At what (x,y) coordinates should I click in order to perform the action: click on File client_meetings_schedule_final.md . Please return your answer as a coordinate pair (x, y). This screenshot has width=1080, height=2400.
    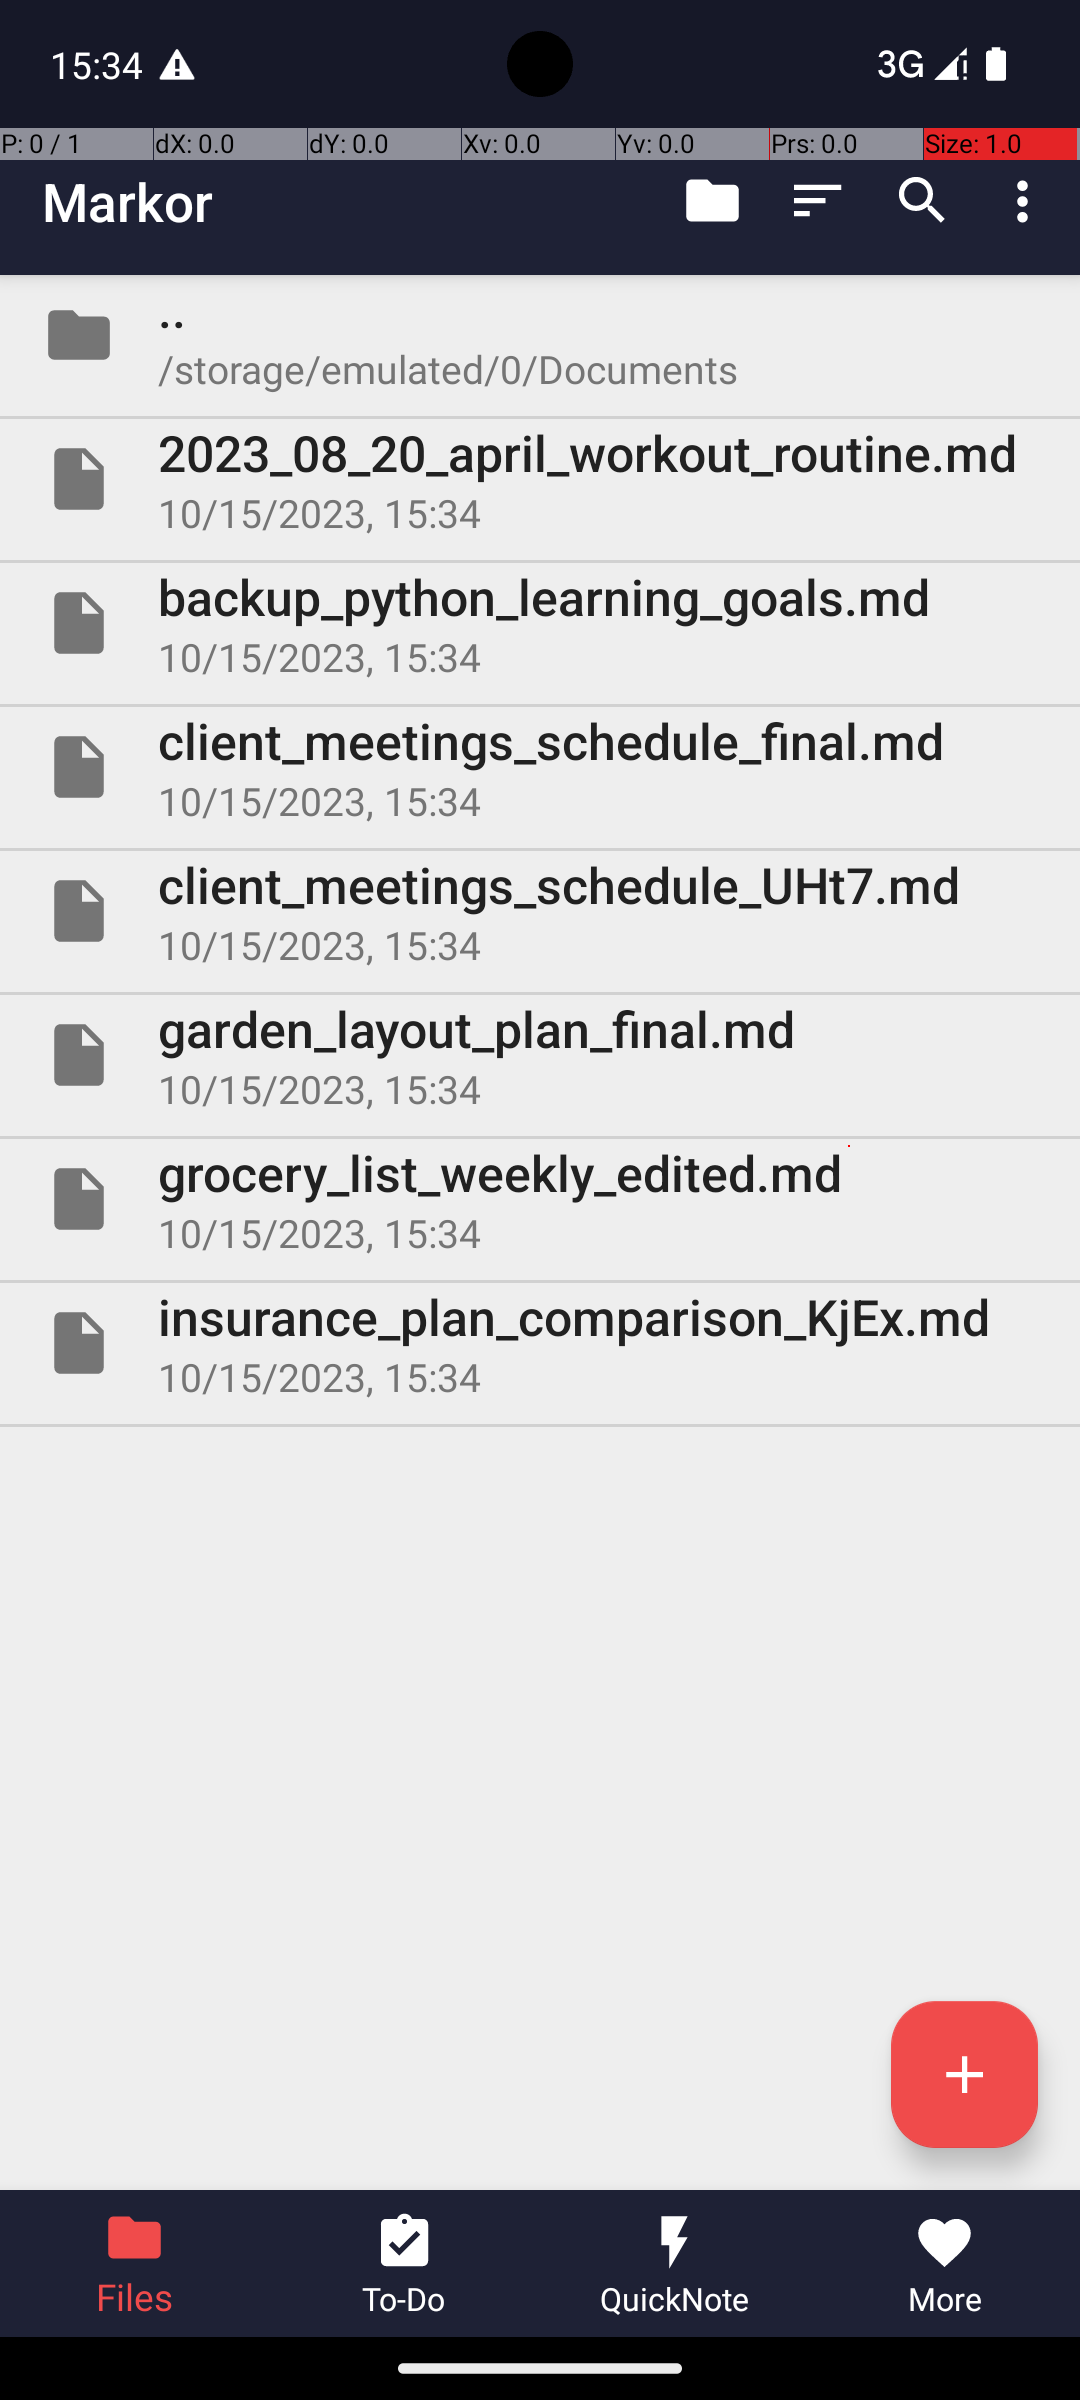
    Looking at the image, I should click on (540, 766).